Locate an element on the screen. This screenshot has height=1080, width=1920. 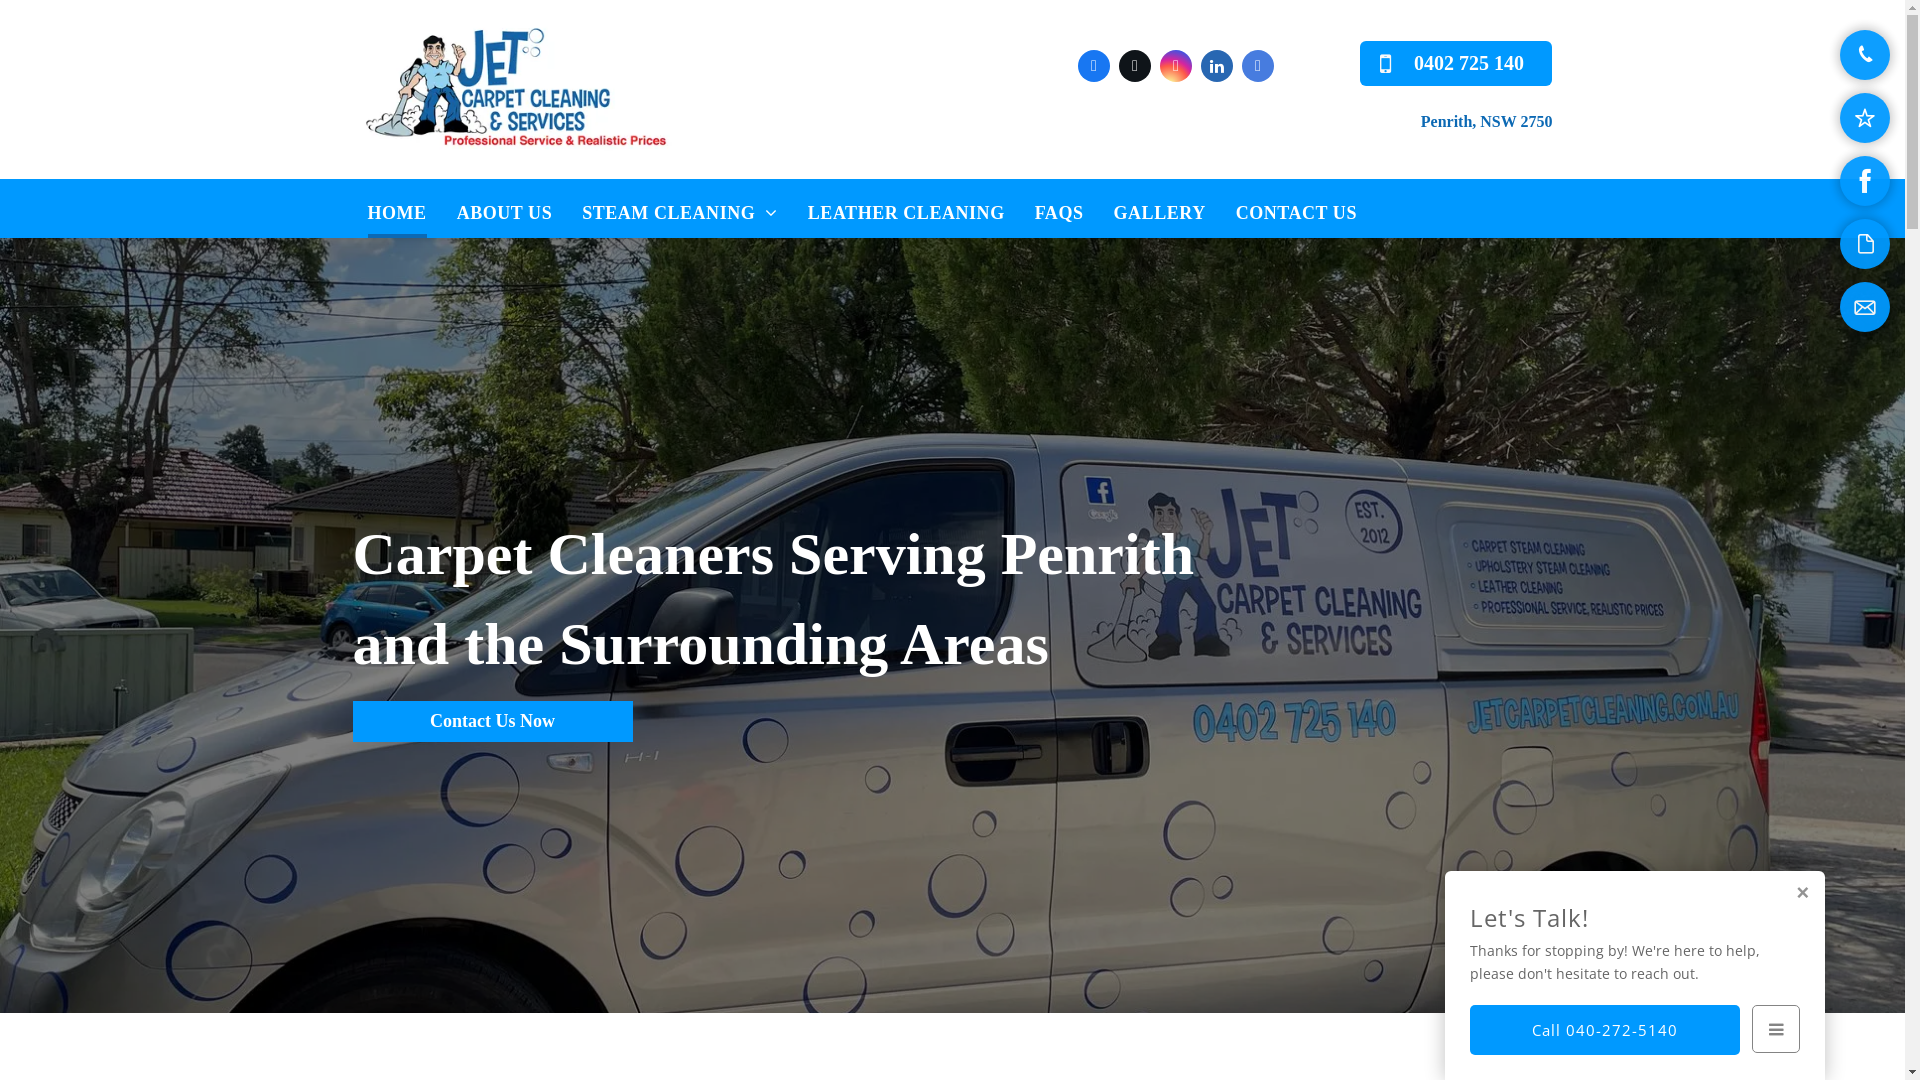
Contact Us Now is located at coordinates (492, 721).